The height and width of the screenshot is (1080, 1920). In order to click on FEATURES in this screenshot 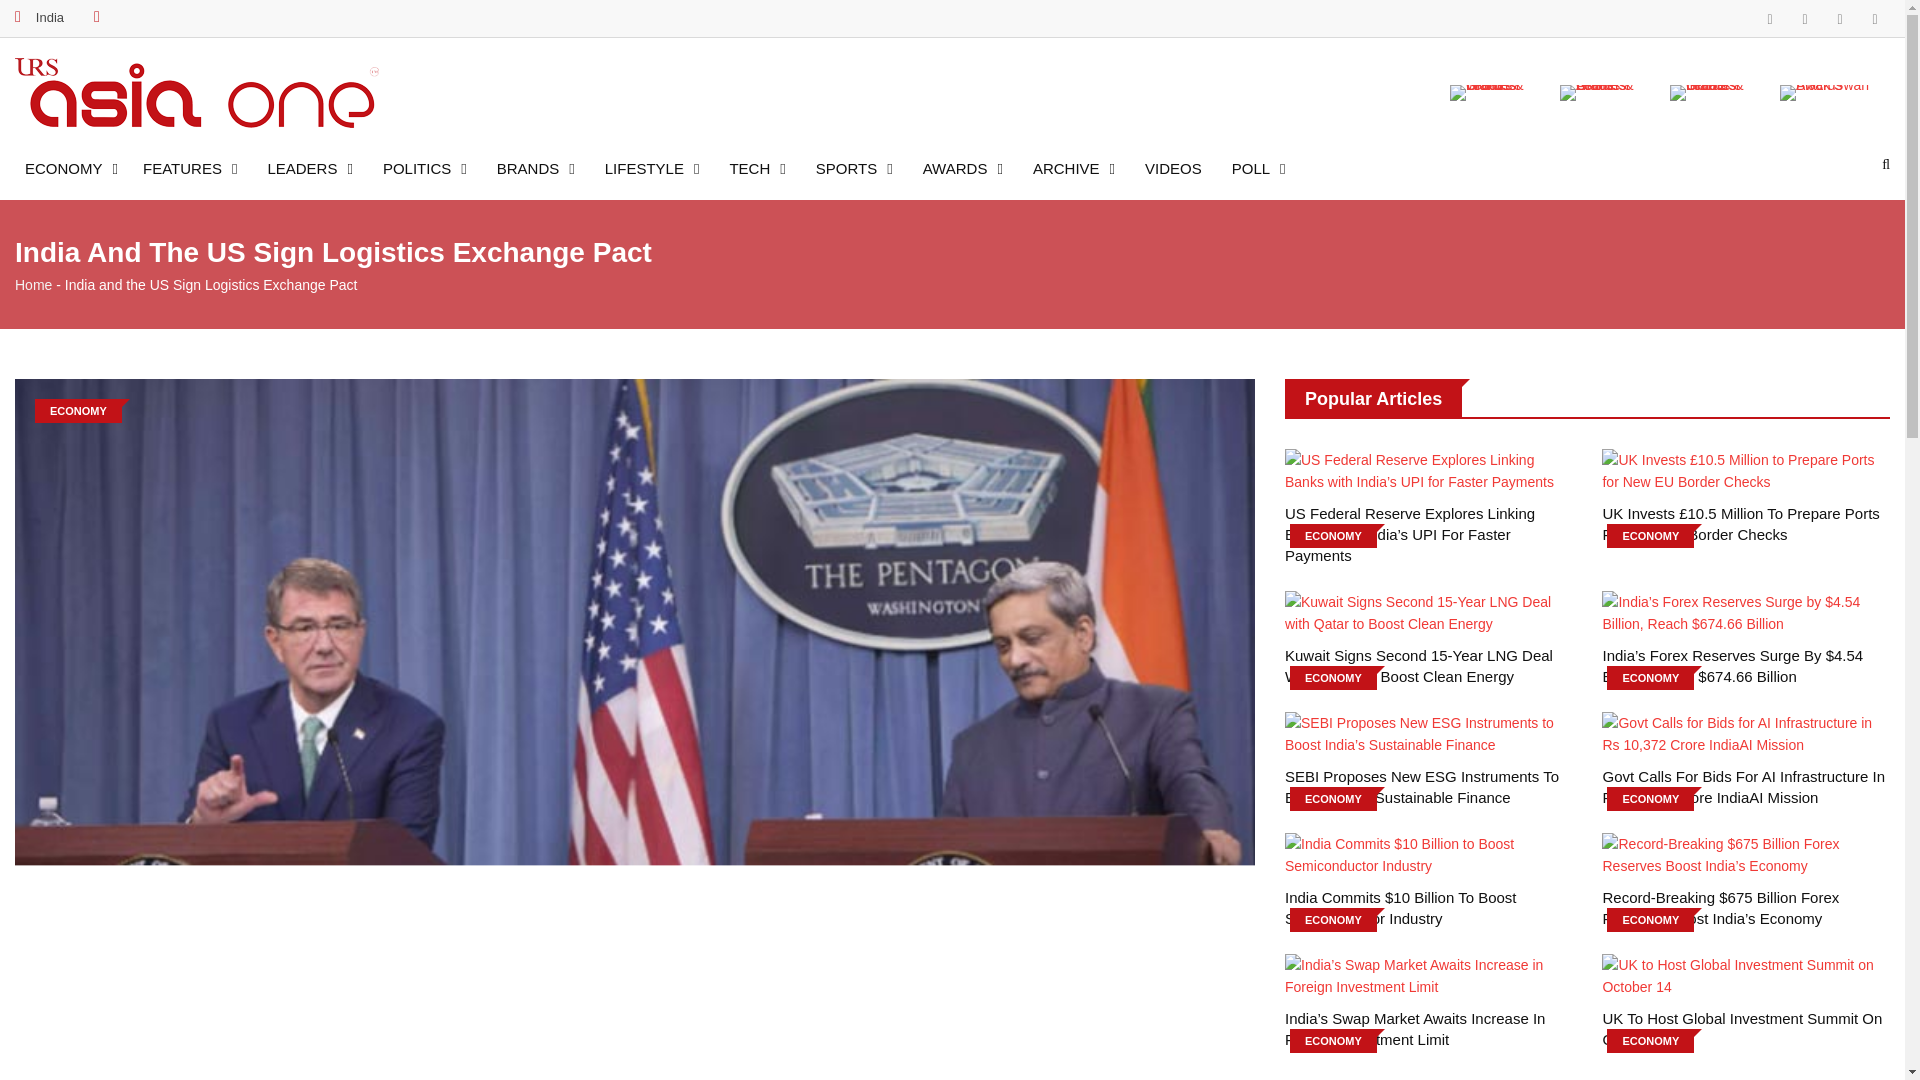, I will do `click(190, 164)`.